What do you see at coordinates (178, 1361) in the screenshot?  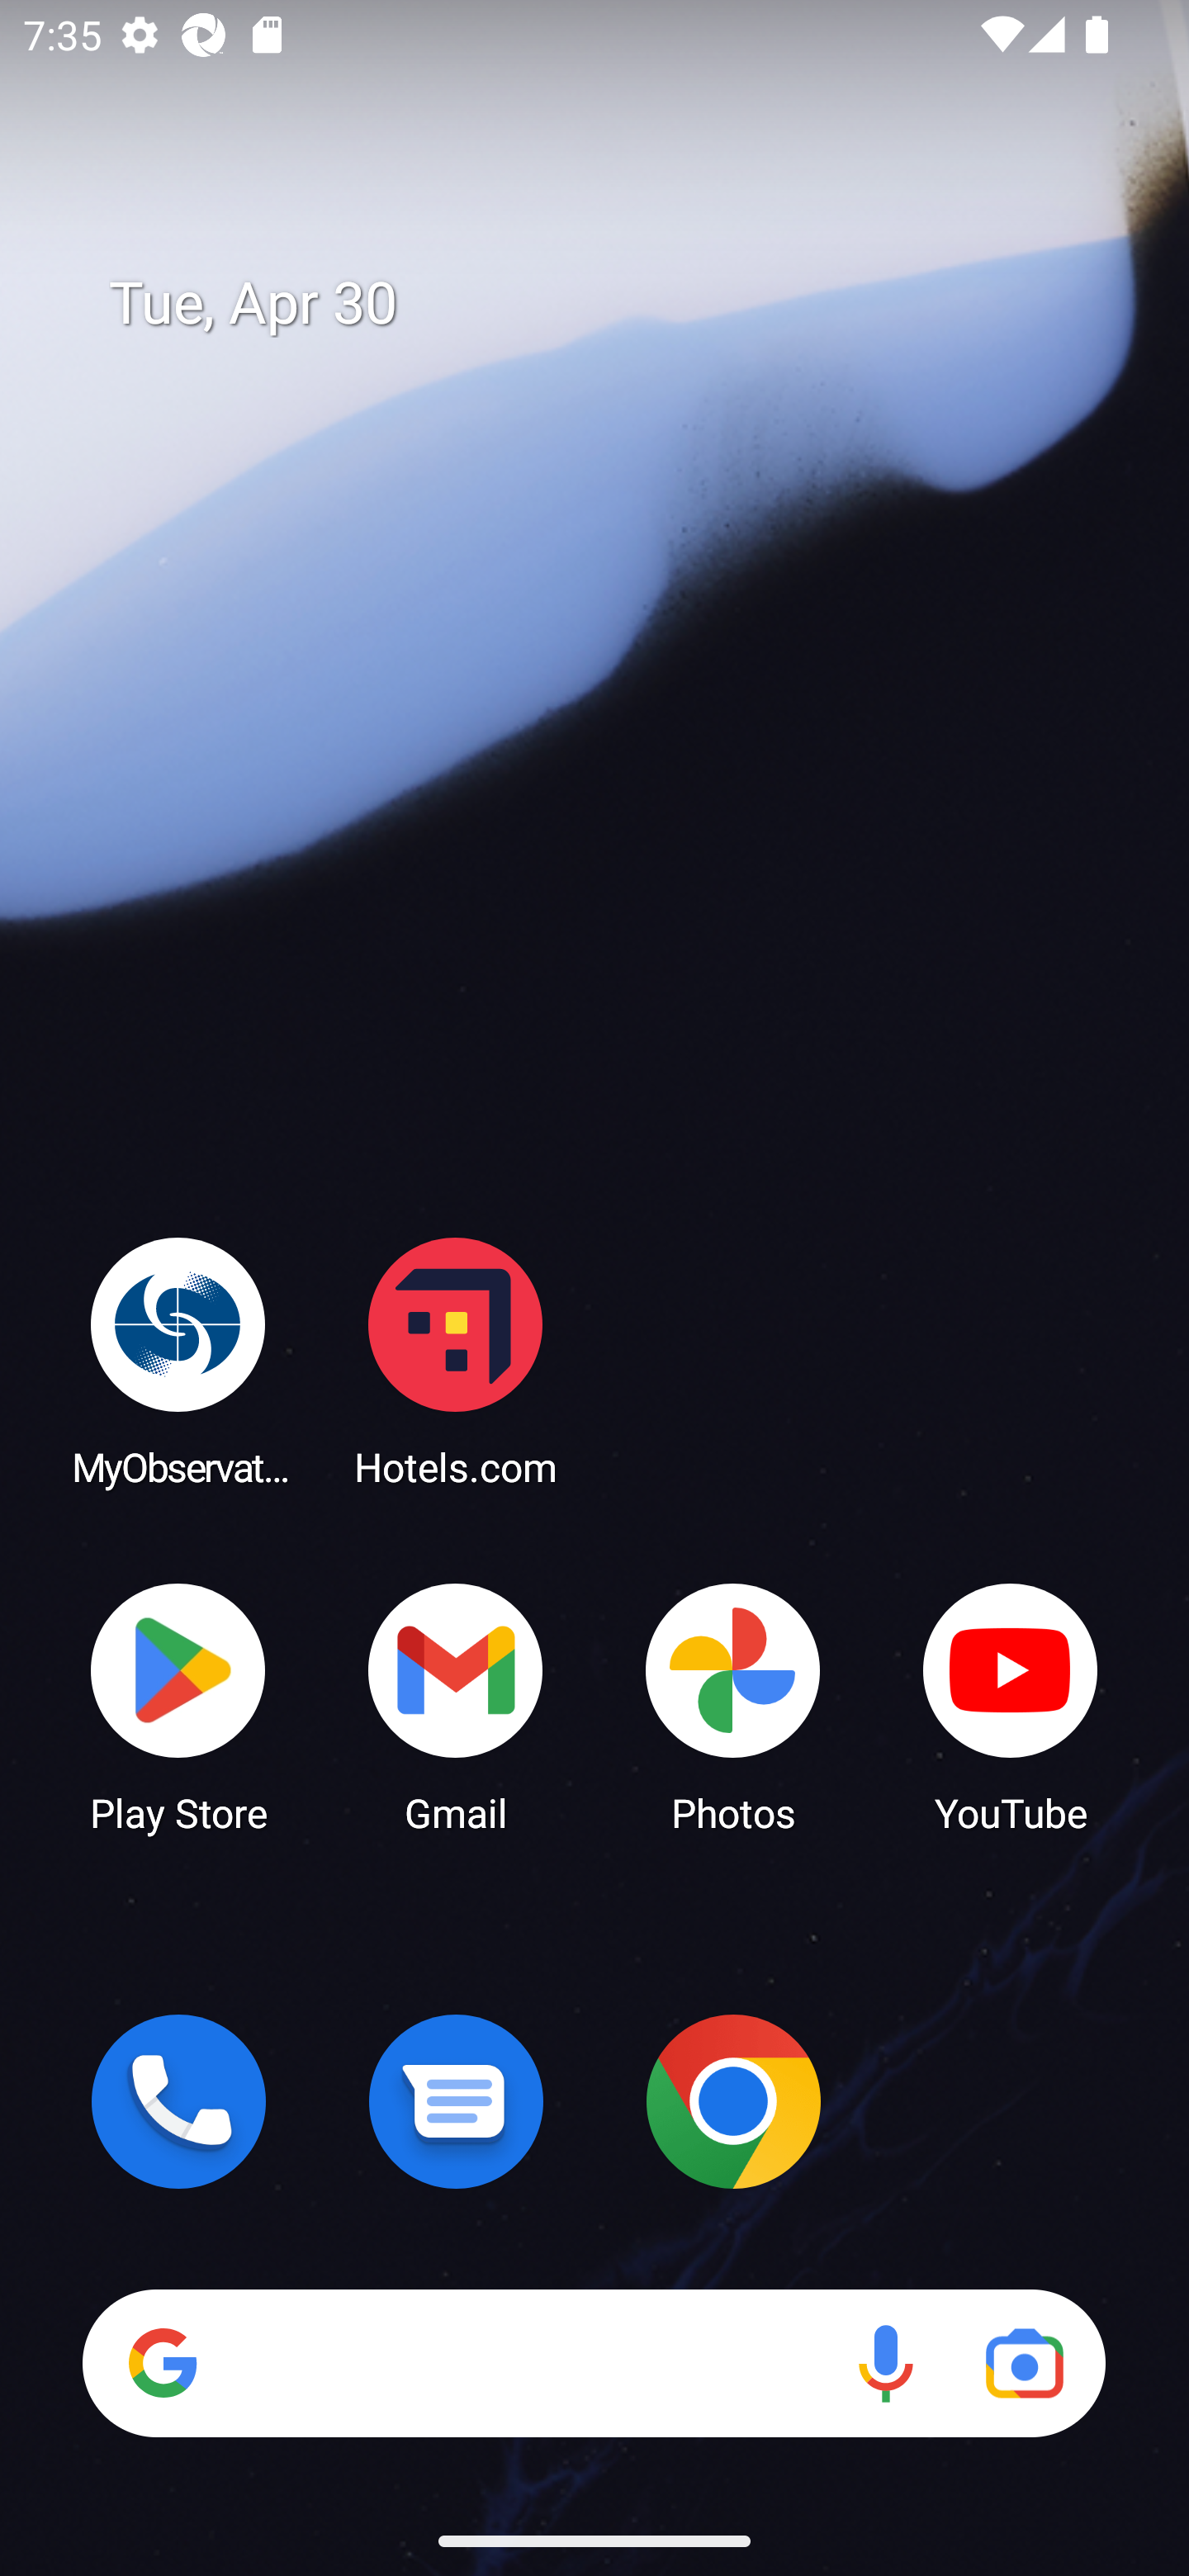 I see `MyObservatory` at bounding box center [178, 1361].